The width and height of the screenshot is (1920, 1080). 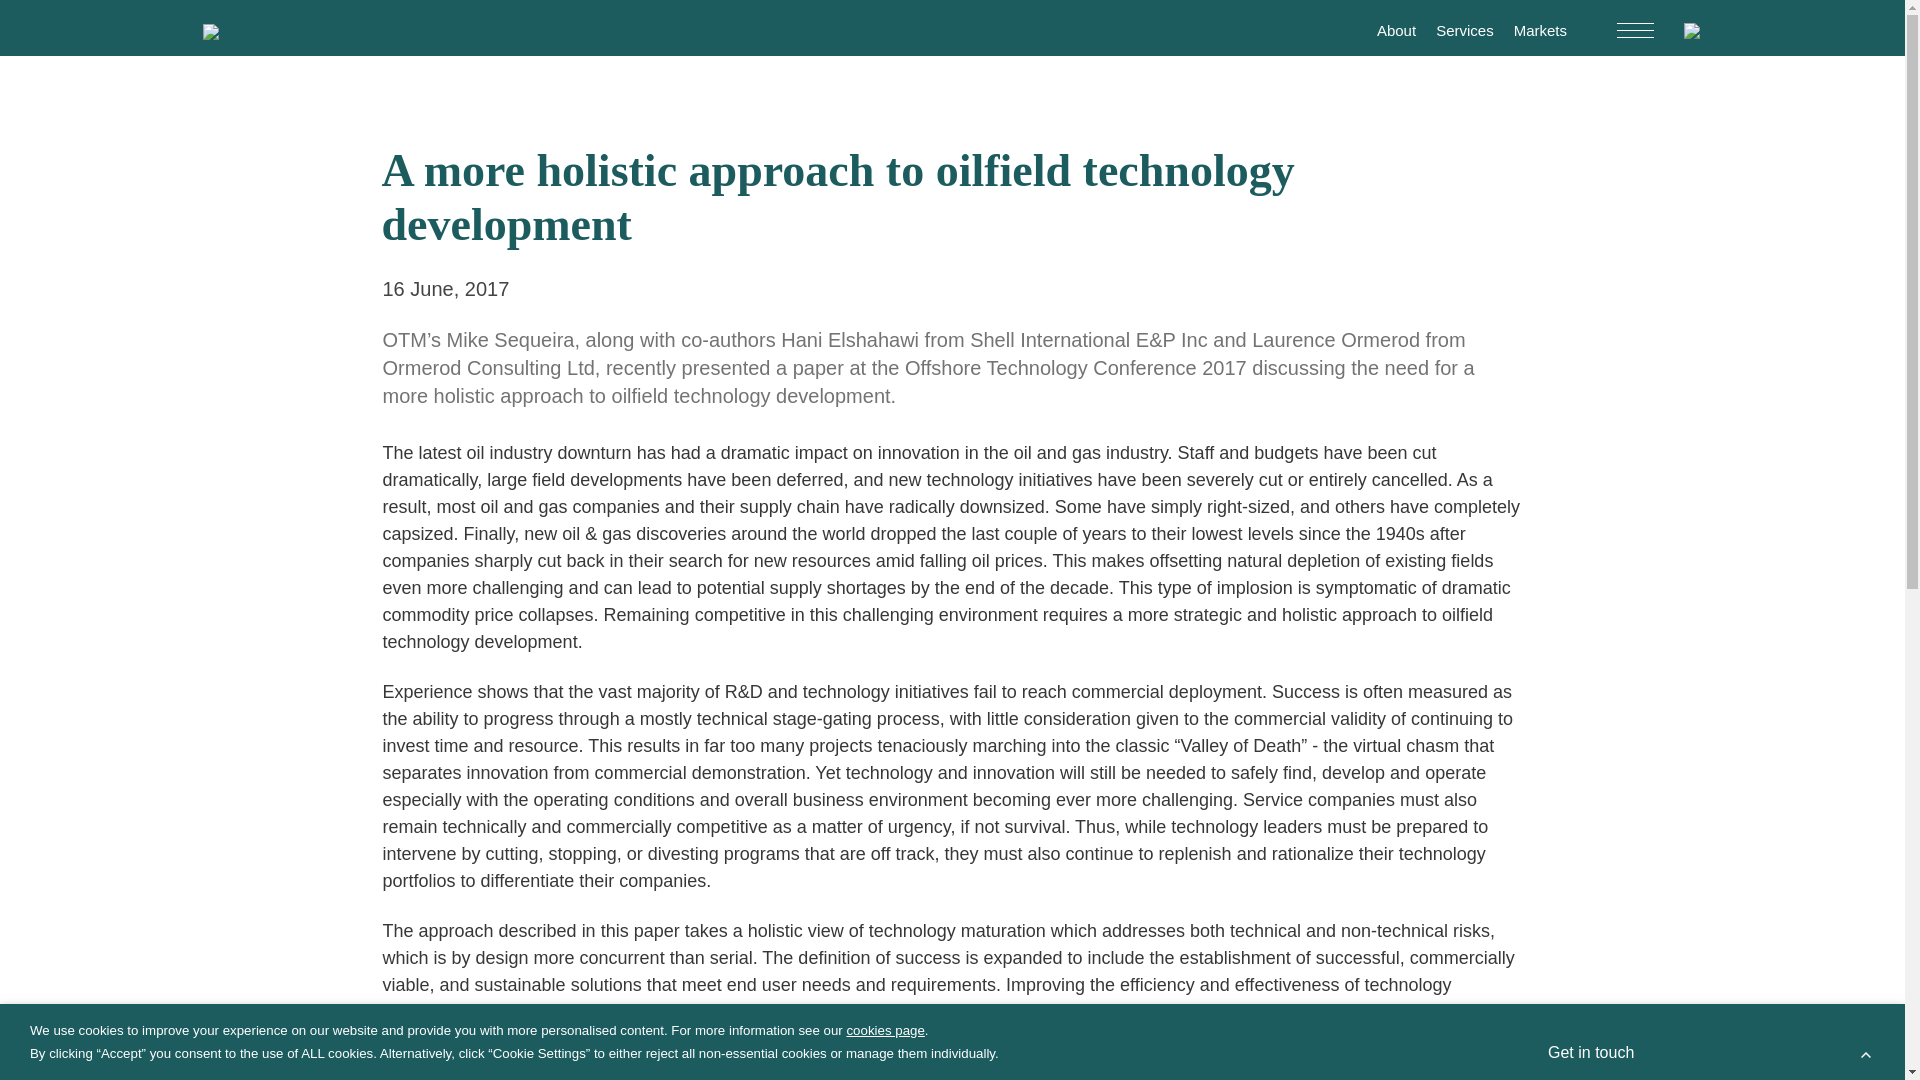 I want to click on Washington DC, USA, so click(x=1449, y=856).